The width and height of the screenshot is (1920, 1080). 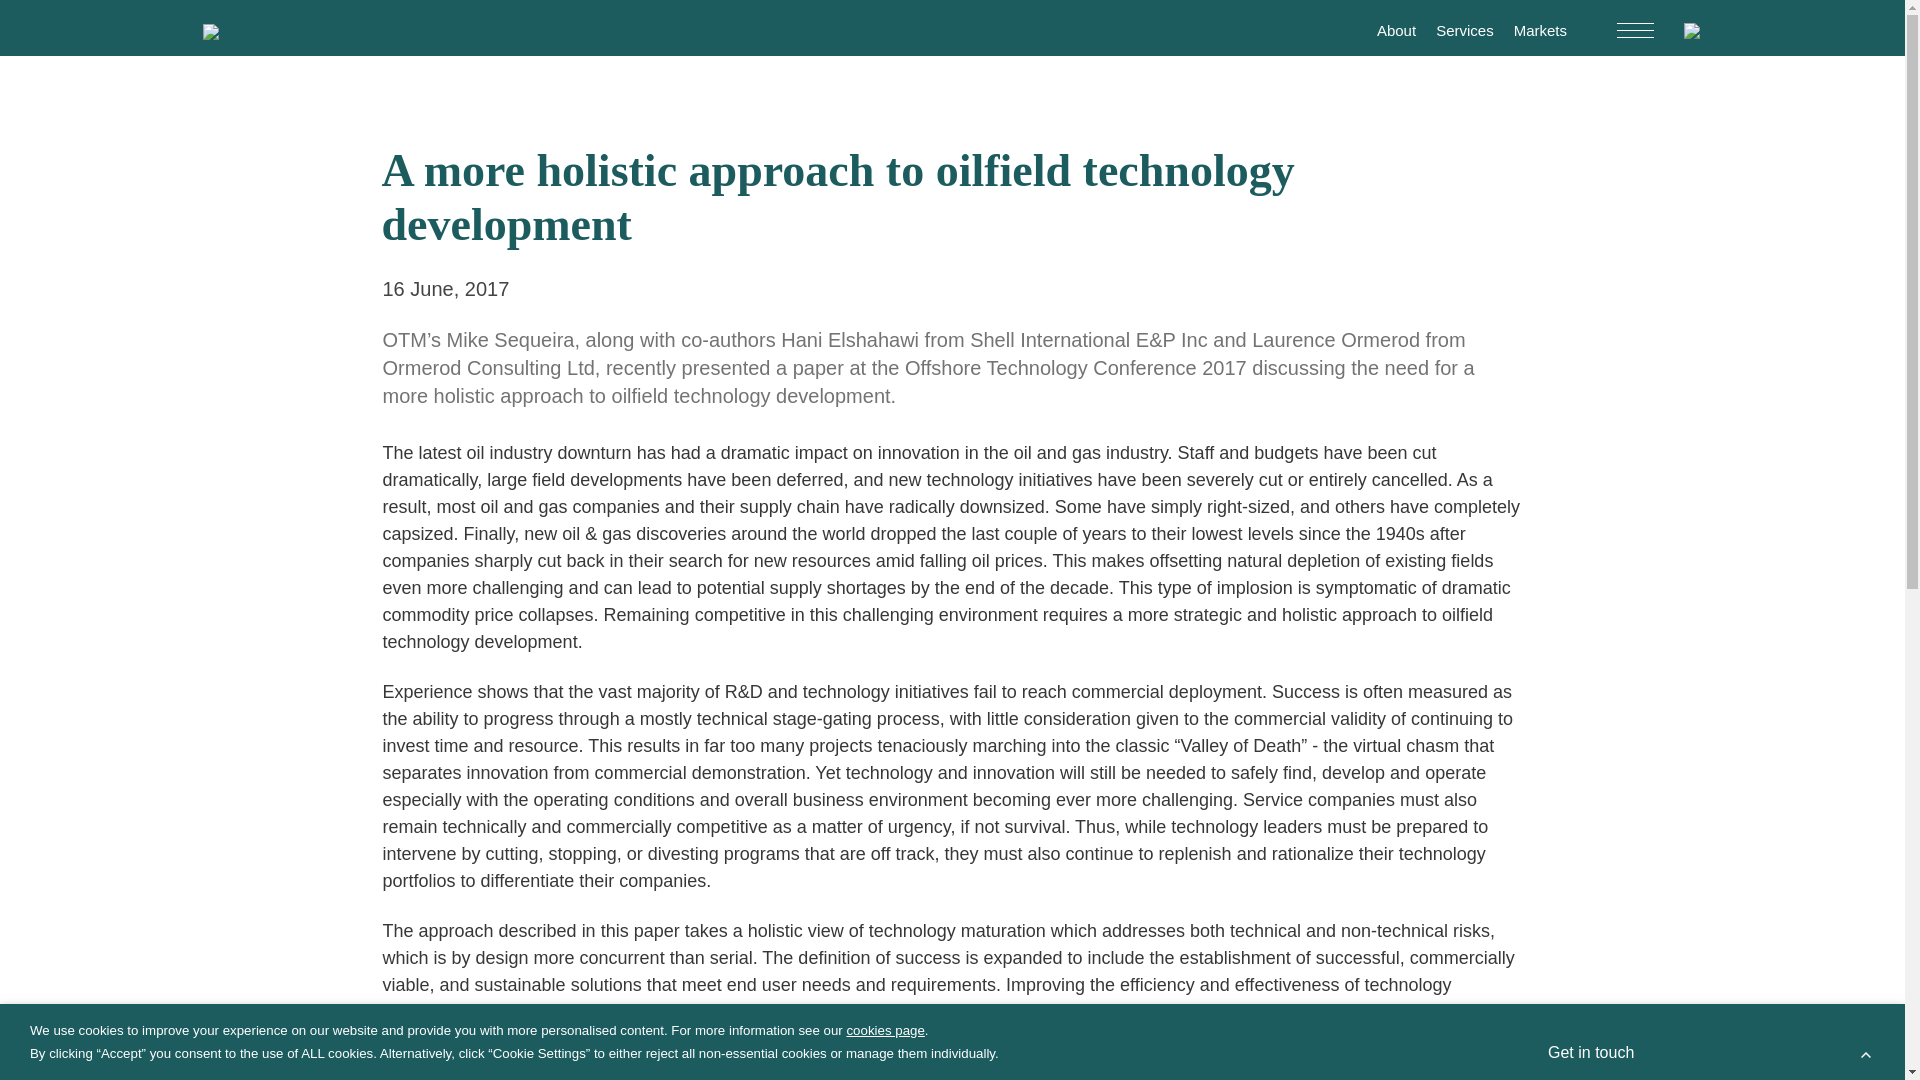 I want to click on Washington DC, USA, so click(x=1449, y=856).